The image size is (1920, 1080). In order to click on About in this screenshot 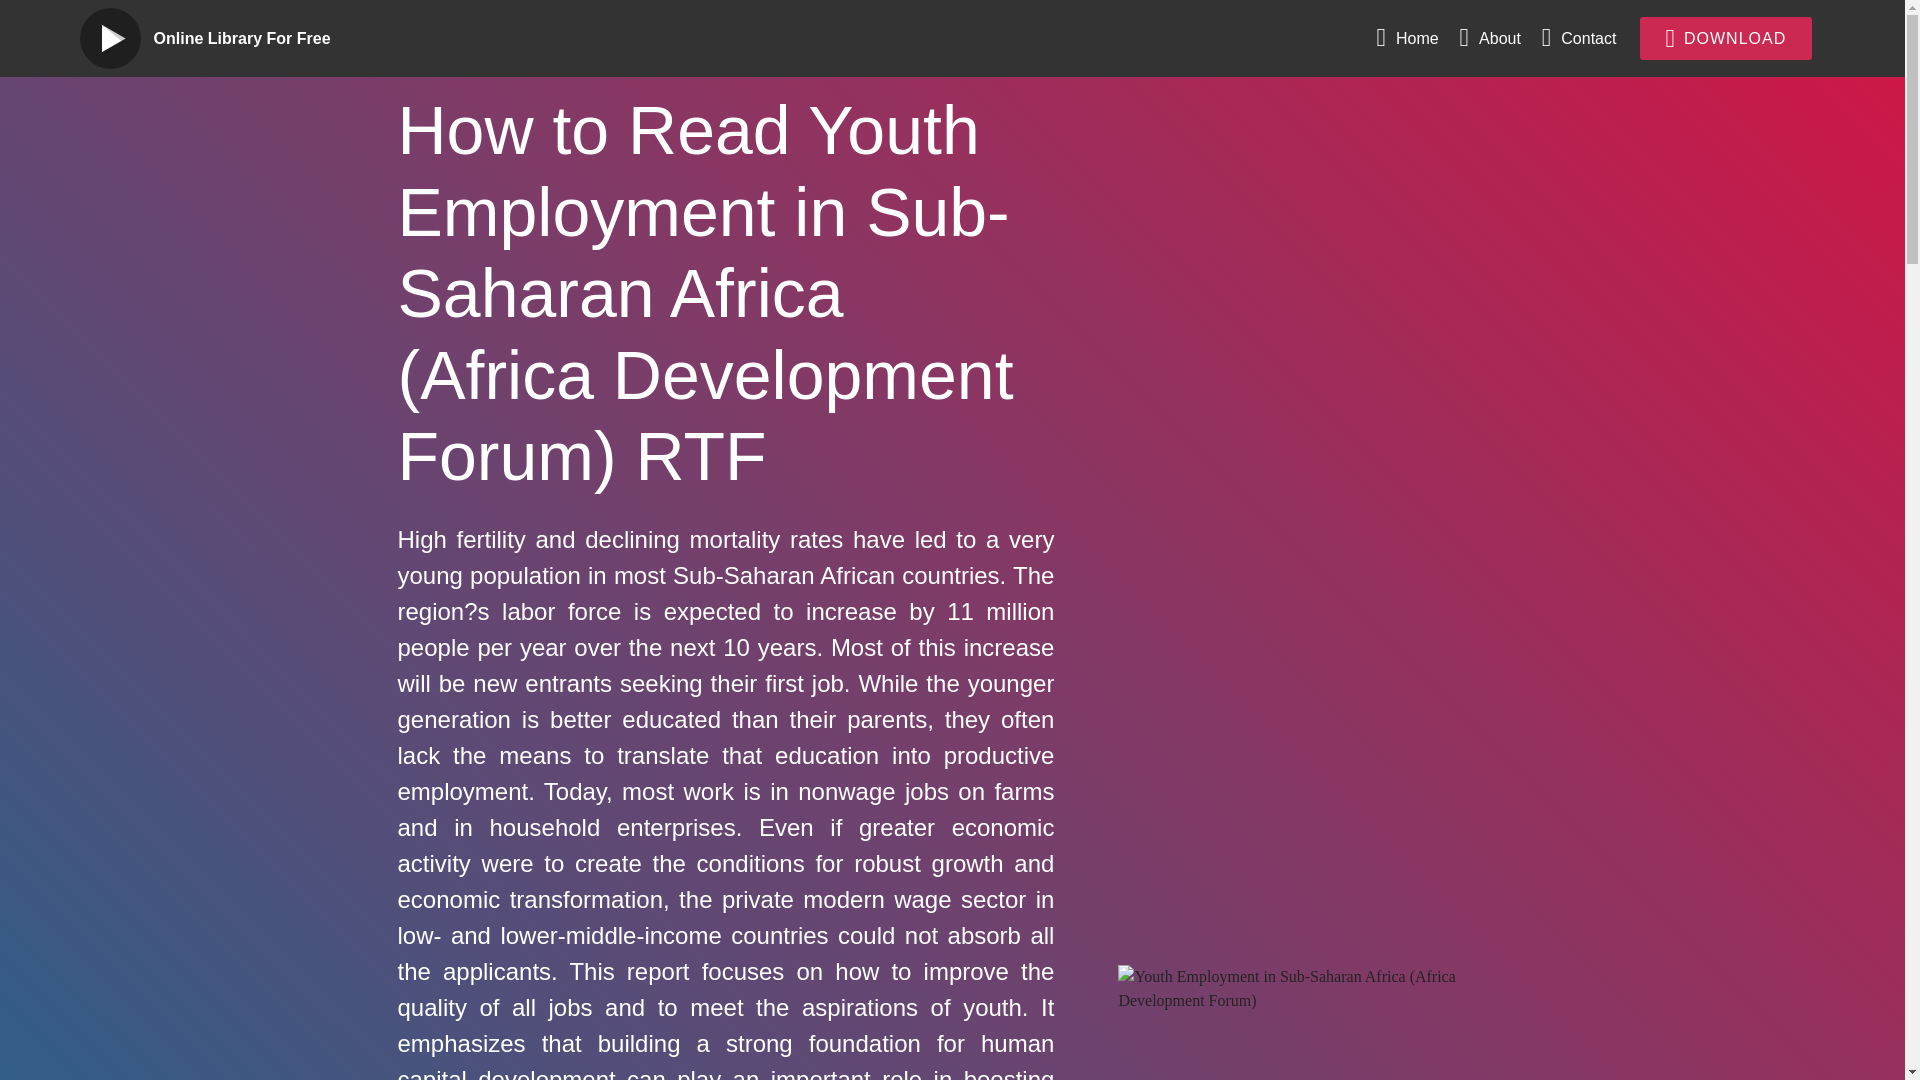, I will do `click(1490, 38)`.